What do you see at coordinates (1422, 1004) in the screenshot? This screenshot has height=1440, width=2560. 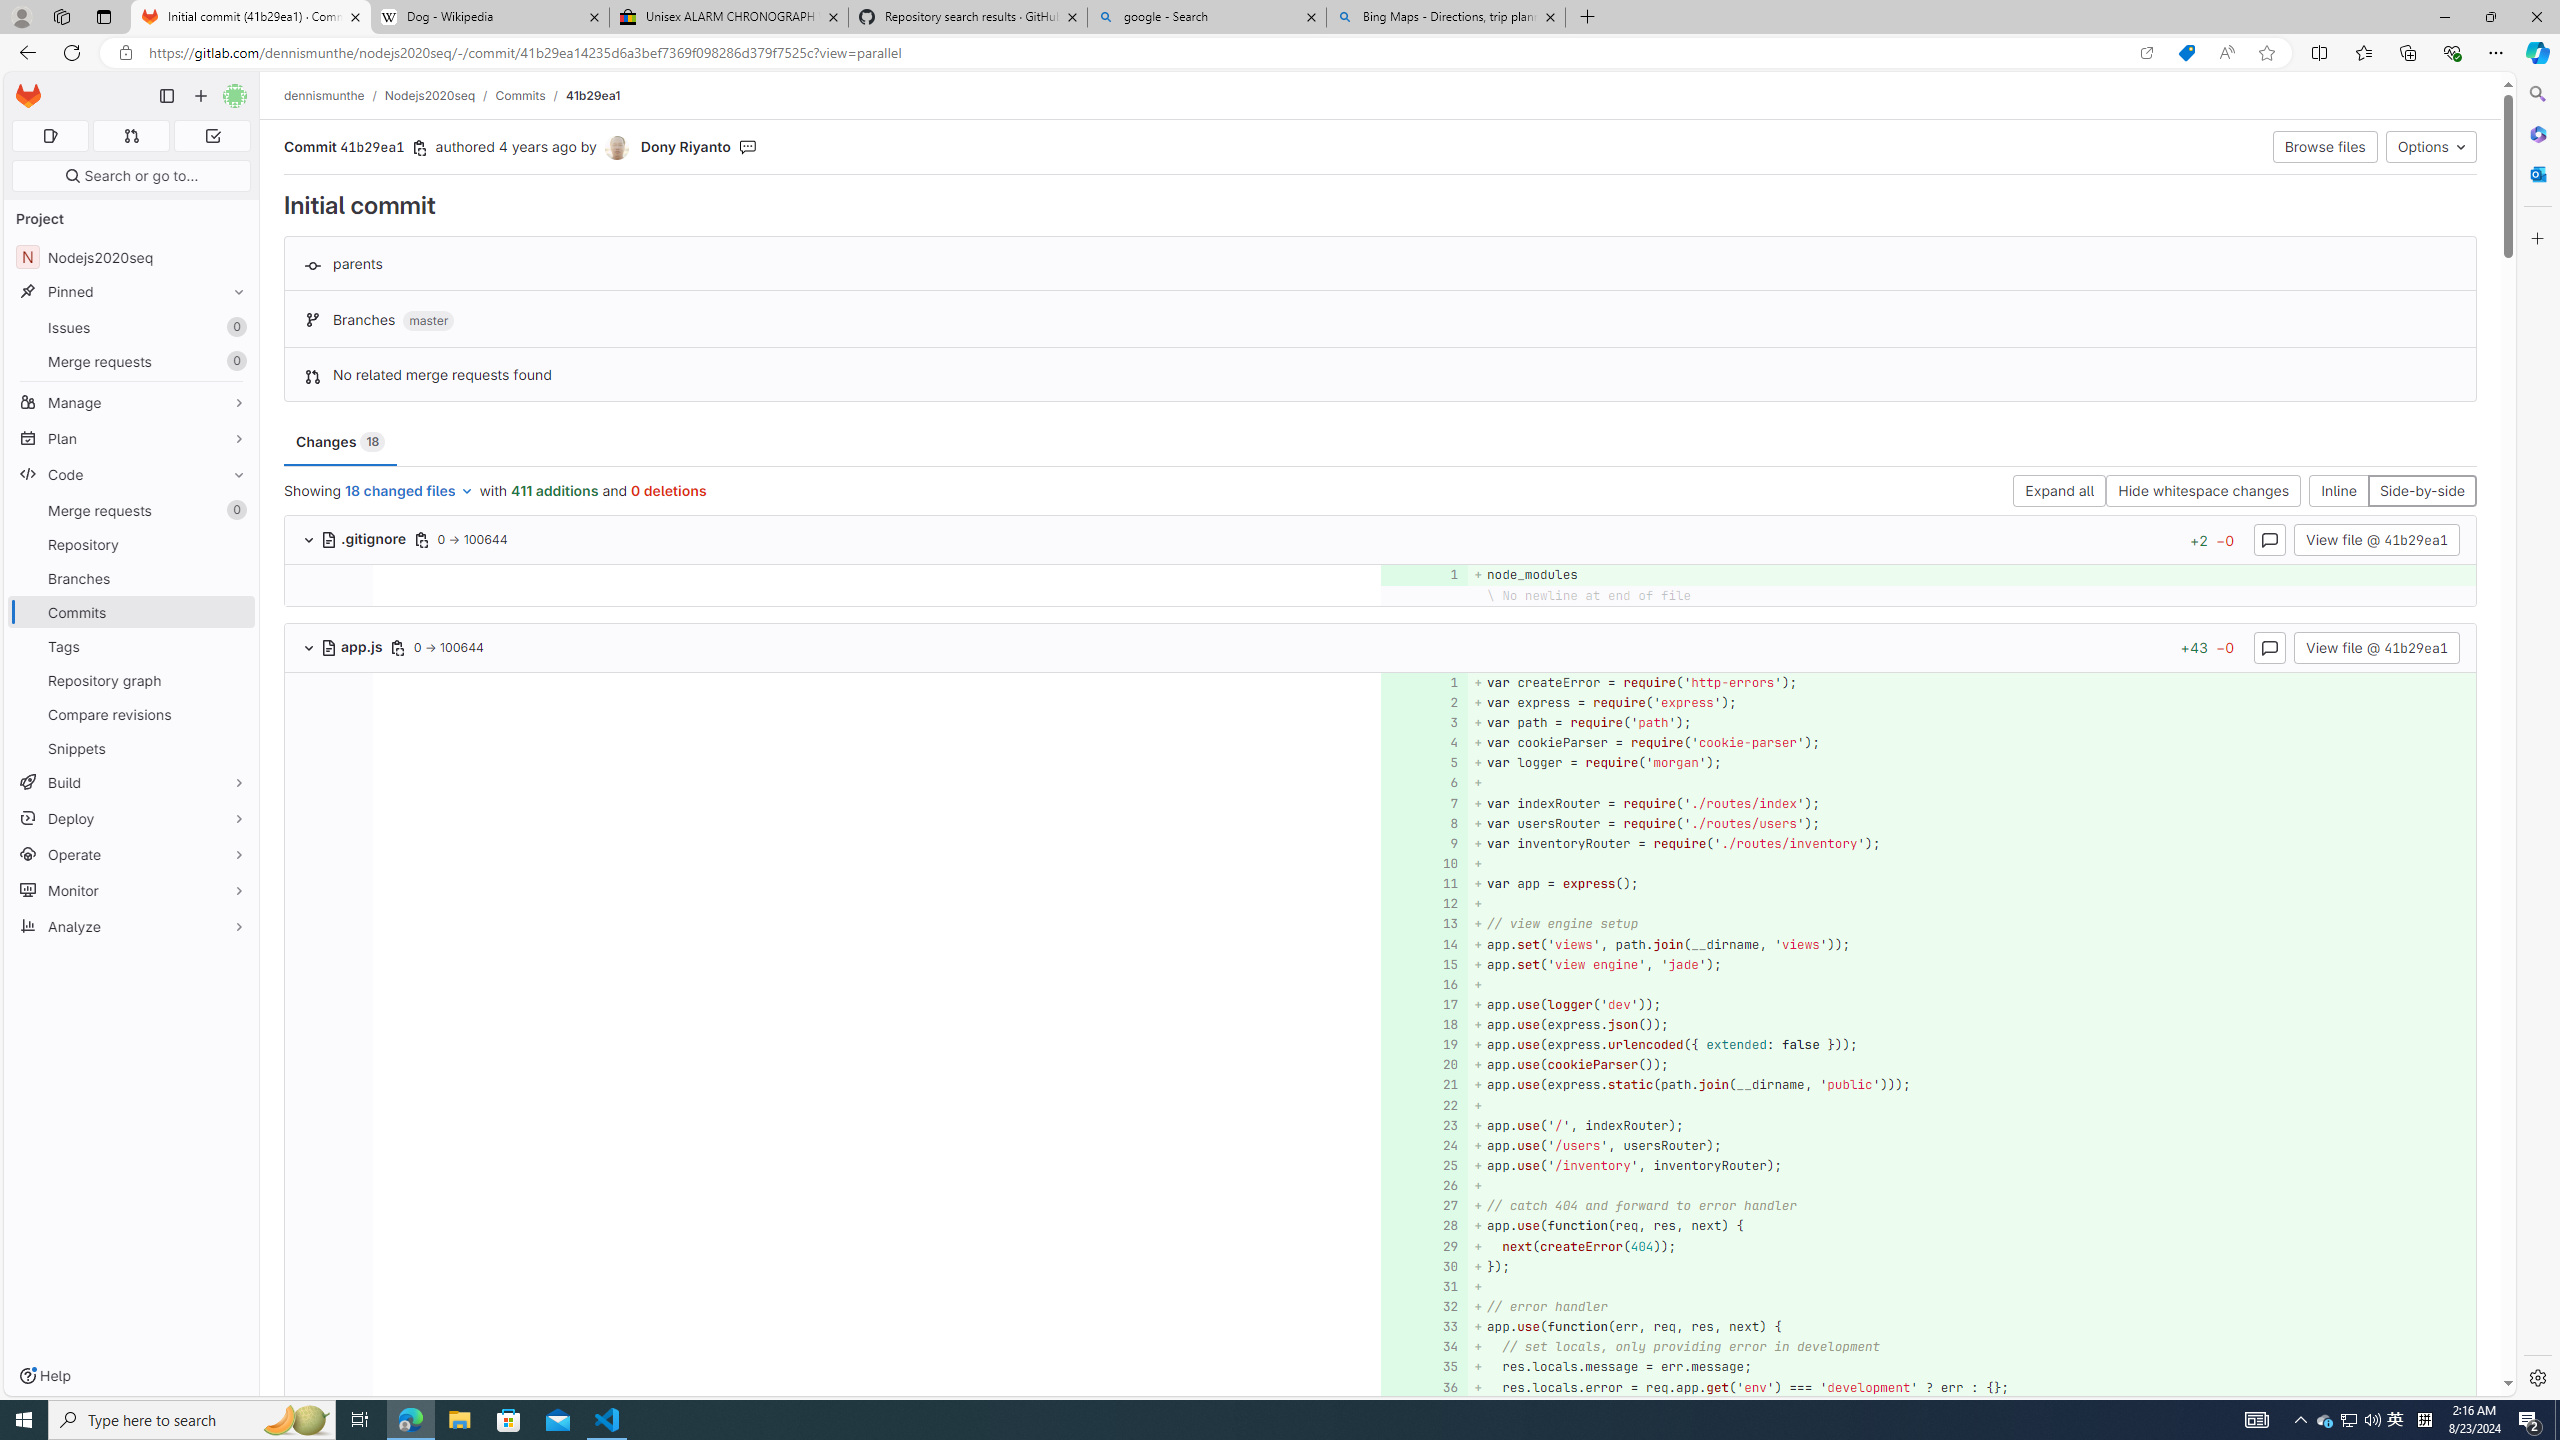 I see `17` at bounding box center [1422, 1004].